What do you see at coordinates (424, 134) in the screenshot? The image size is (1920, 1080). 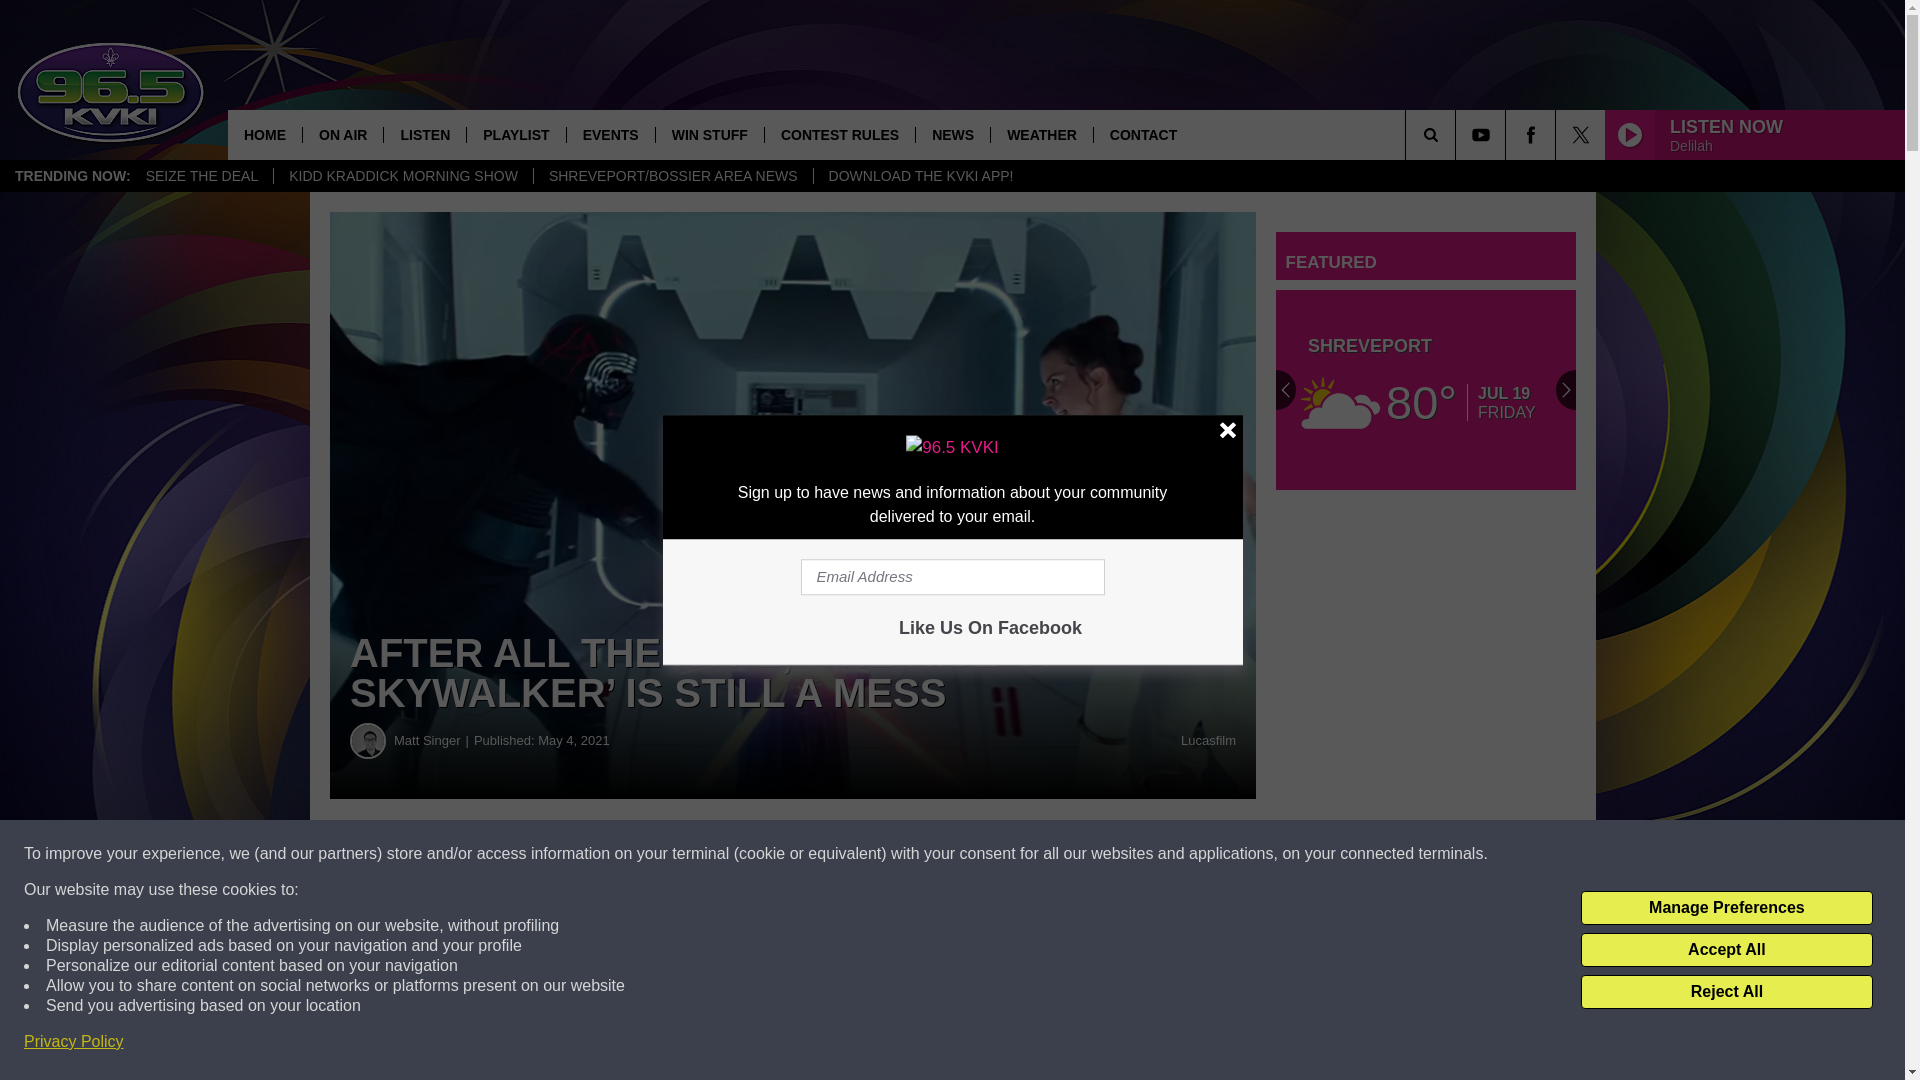 I see `LISTEN` at bounding box center [424, 134].